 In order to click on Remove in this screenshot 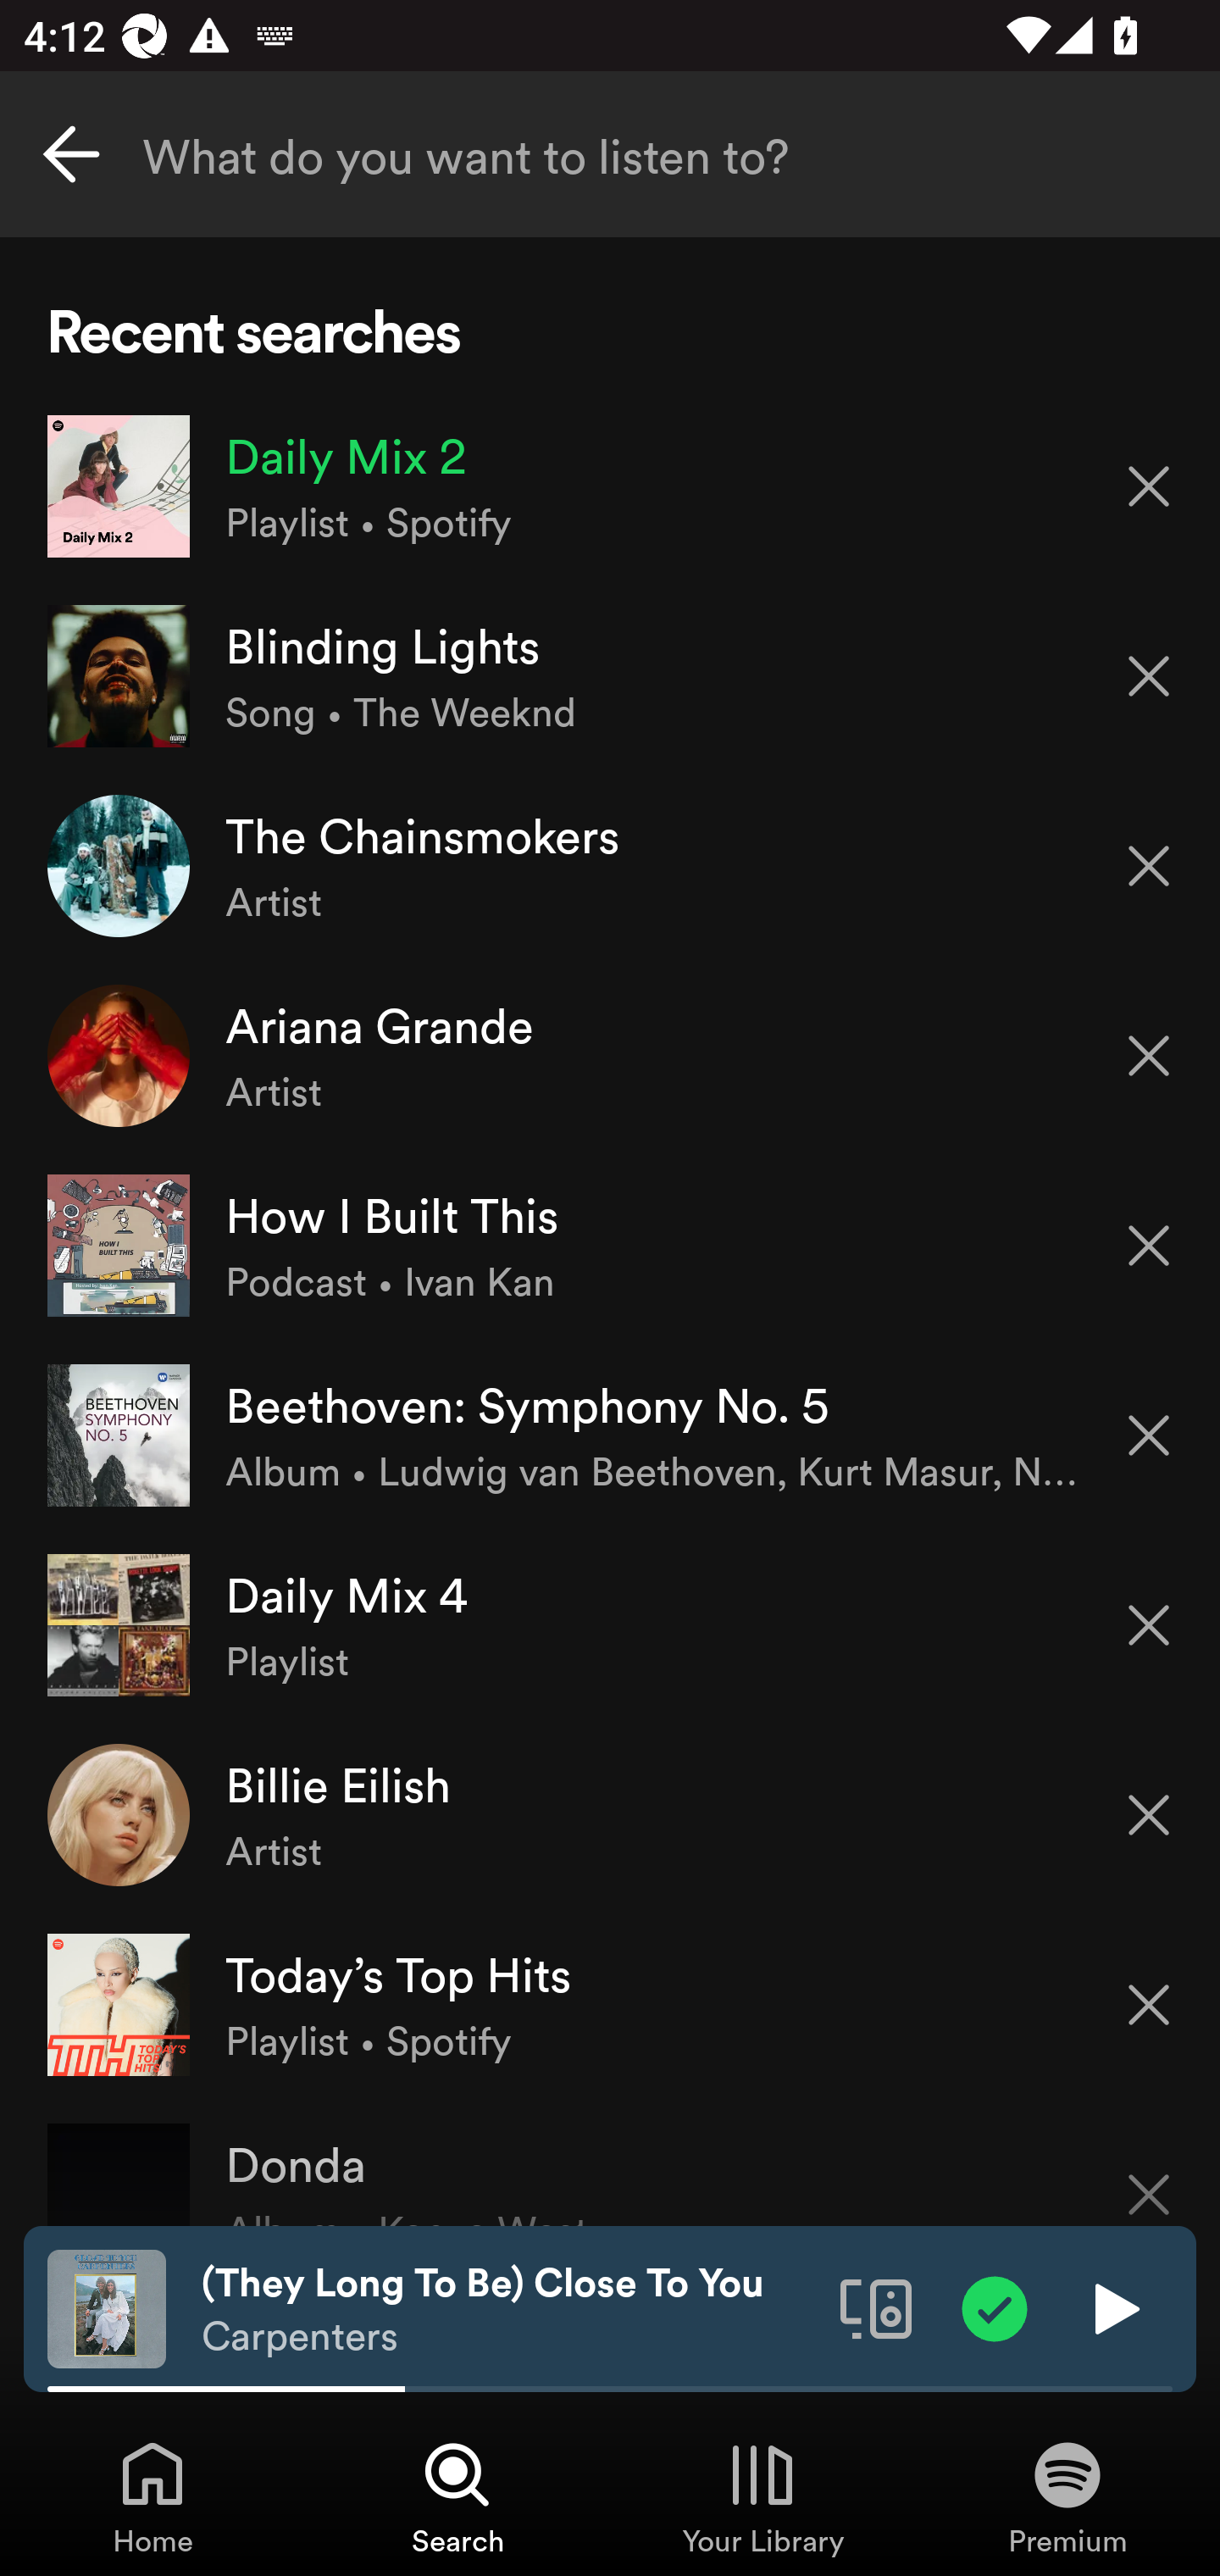, I will do `click(1149, 1246)`.